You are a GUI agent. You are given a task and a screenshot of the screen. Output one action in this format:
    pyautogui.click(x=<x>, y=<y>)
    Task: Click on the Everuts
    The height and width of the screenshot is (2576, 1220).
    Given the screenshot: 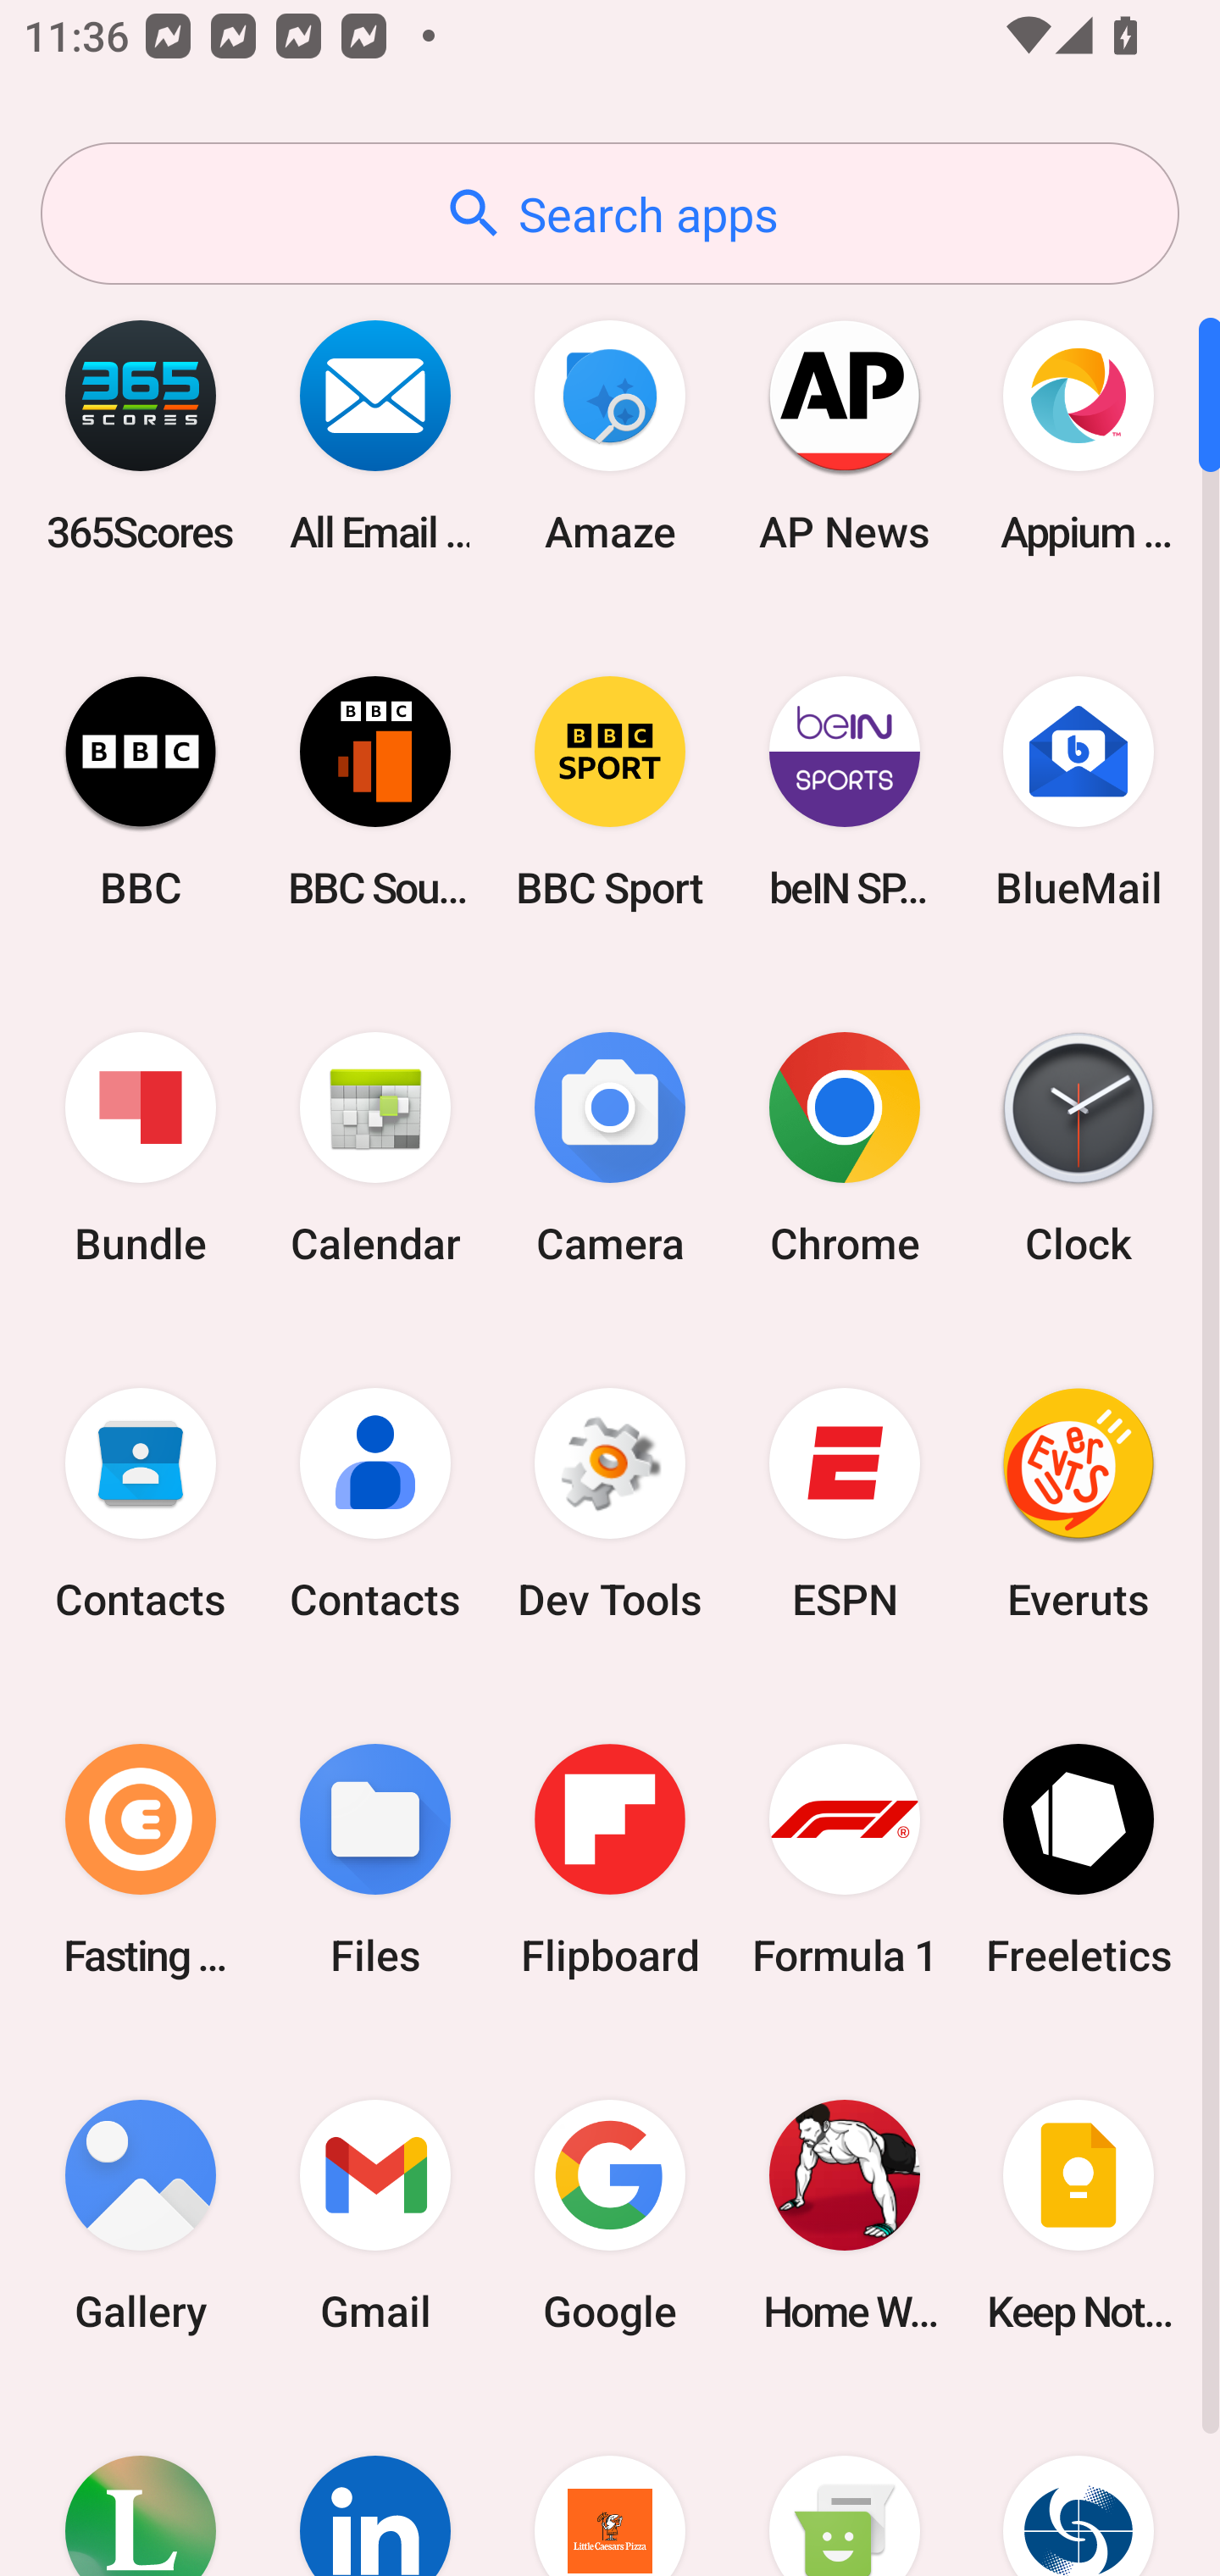 What is the action you would take?
    pyautogui.click(x=1079, y=1504)
    